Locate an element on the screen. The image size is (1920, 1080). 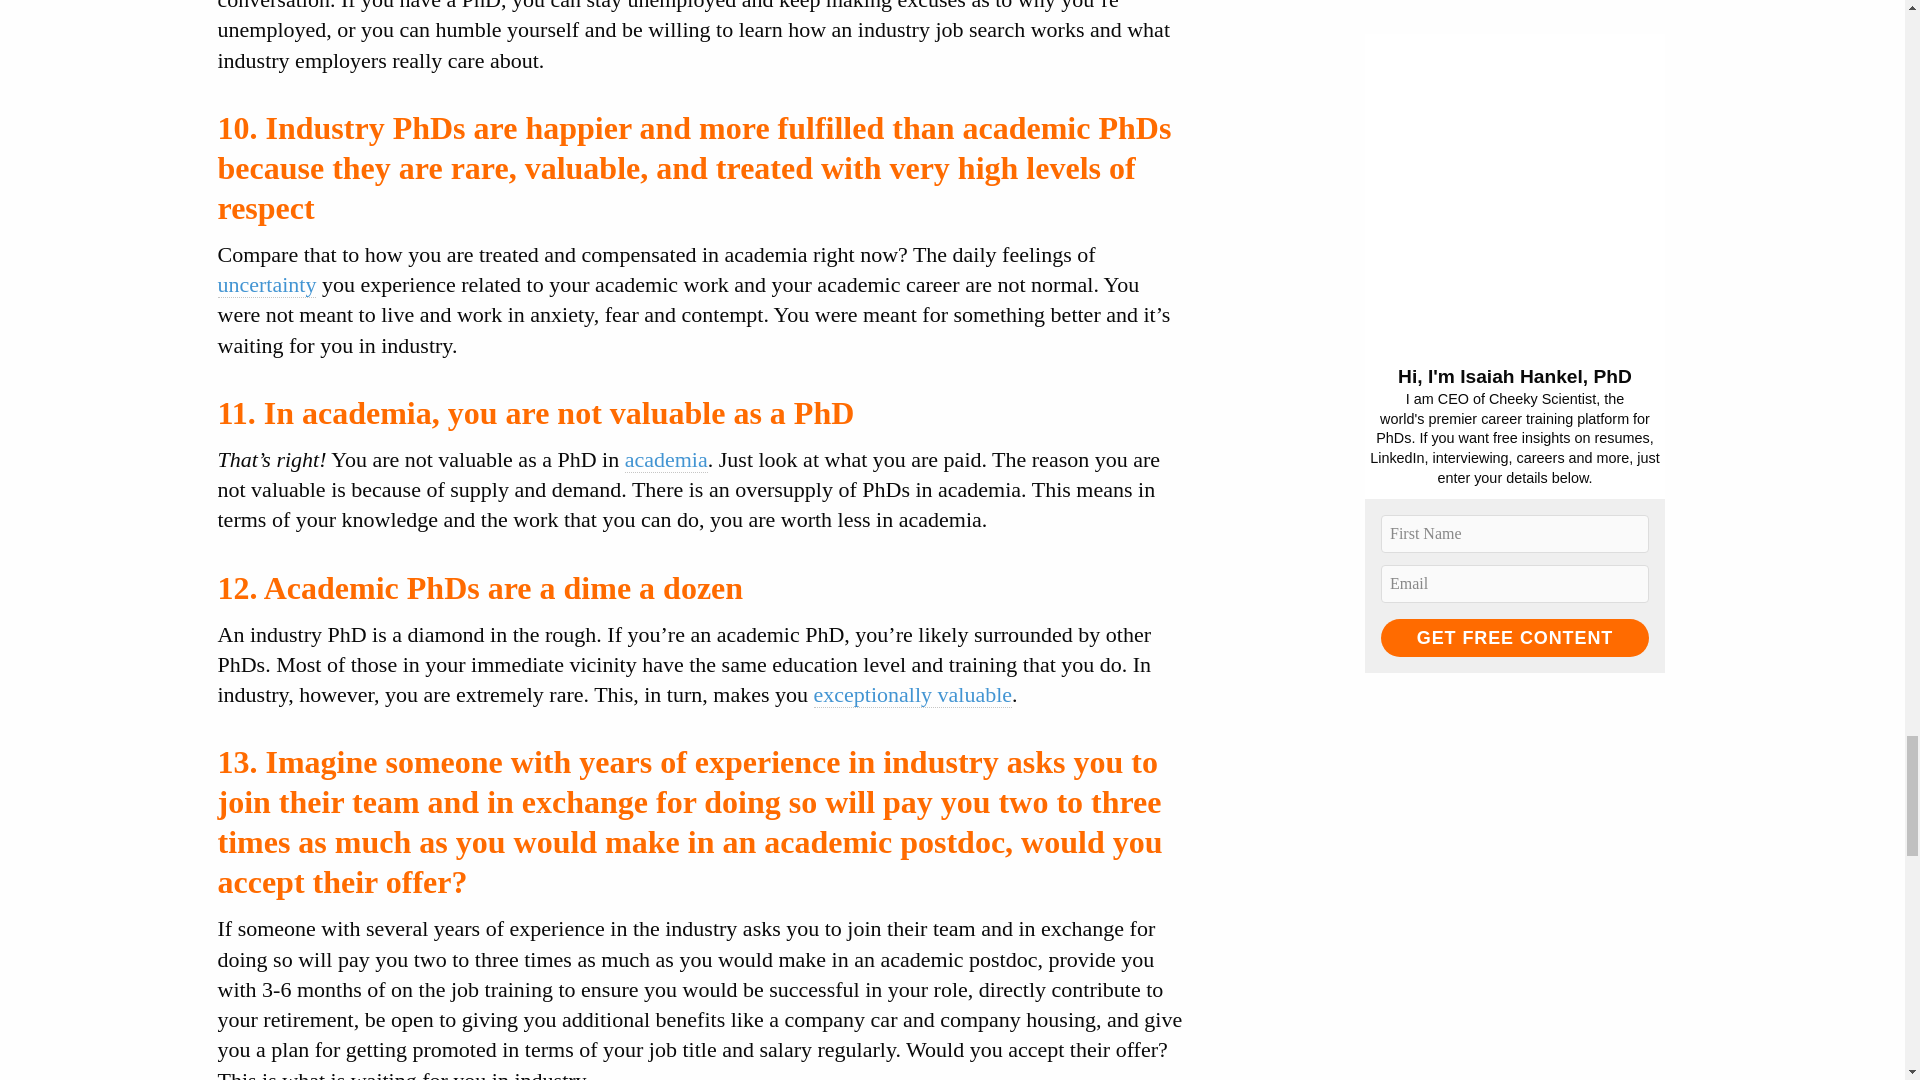
uncertainty is located at coordinates (267, 285).